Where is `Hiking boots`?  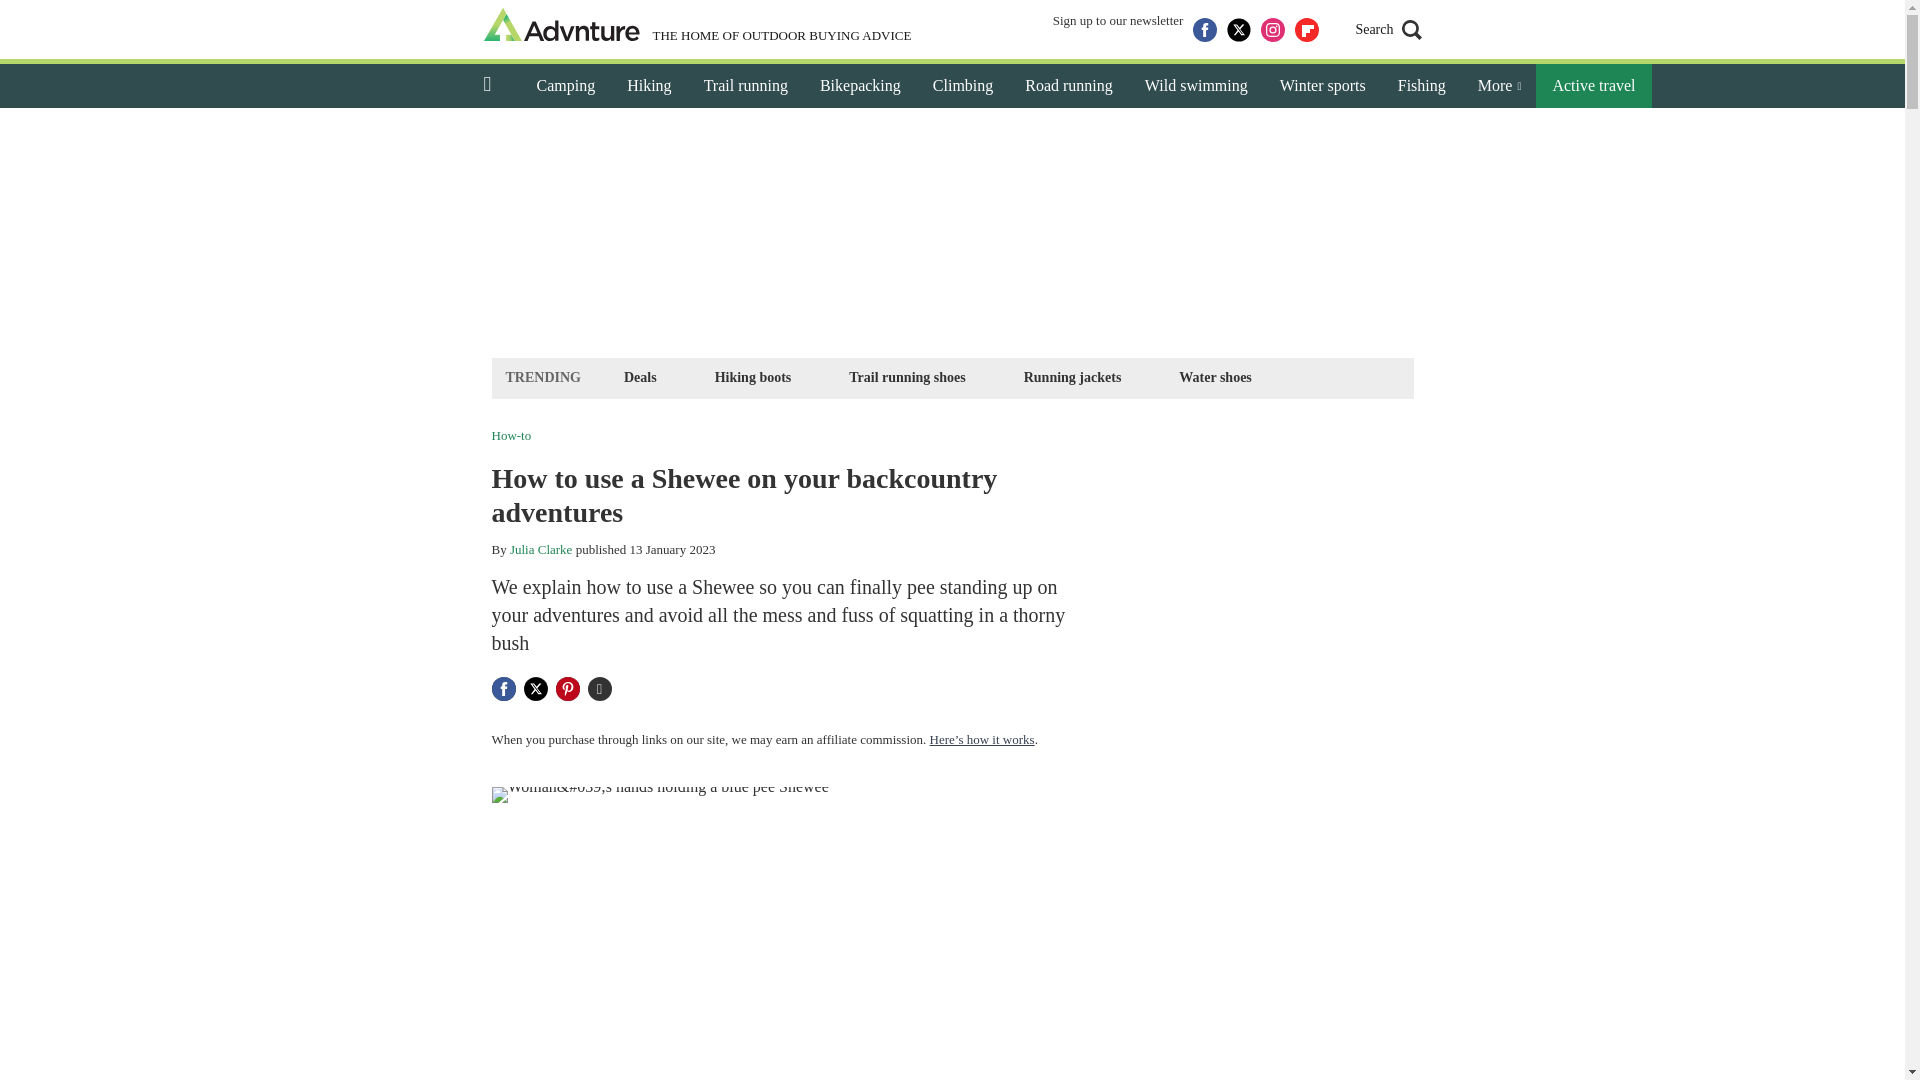 Hiking boots is located at coordinates (753, 377).